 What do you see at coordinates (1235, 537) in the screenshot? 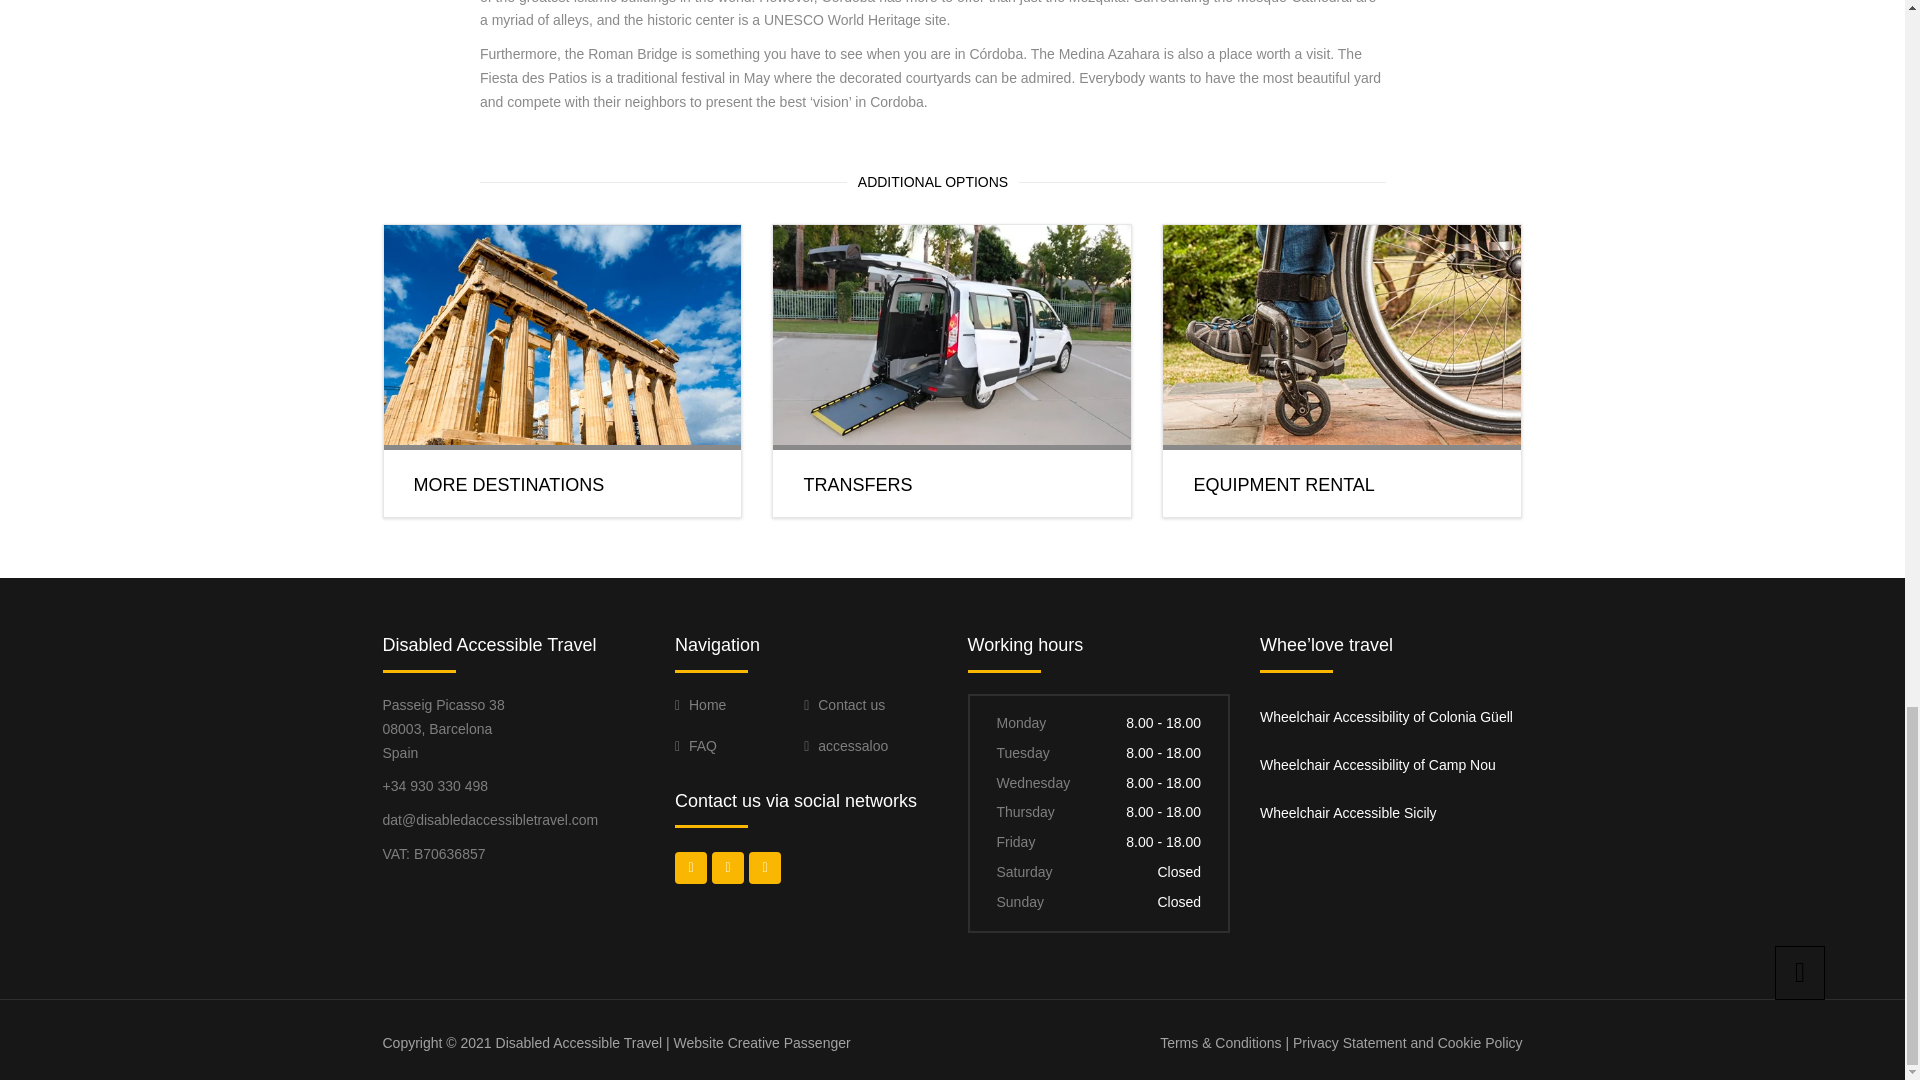
I see `READ MORE` at bounding box center [1235, 537].